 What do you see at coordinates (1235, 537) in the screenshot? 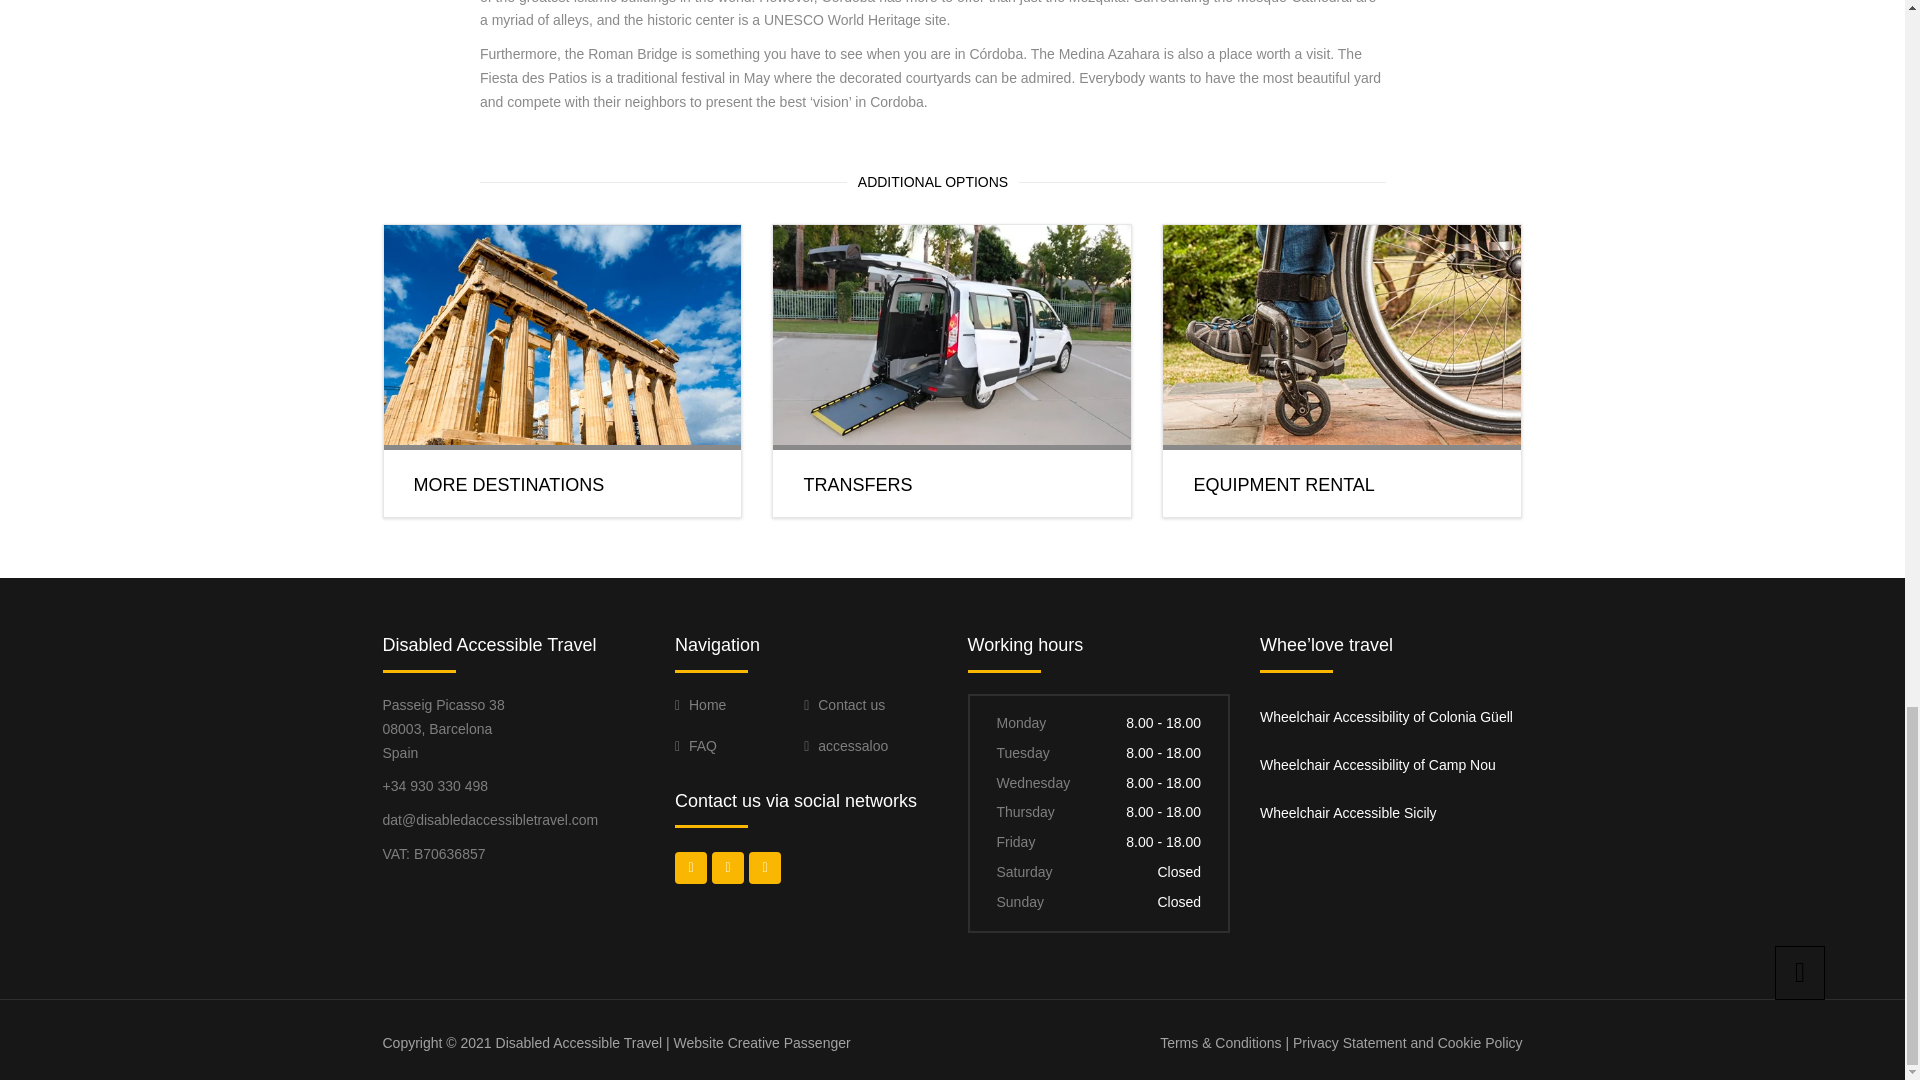
I see `READ MORE` at bounding box center [1235, 537].